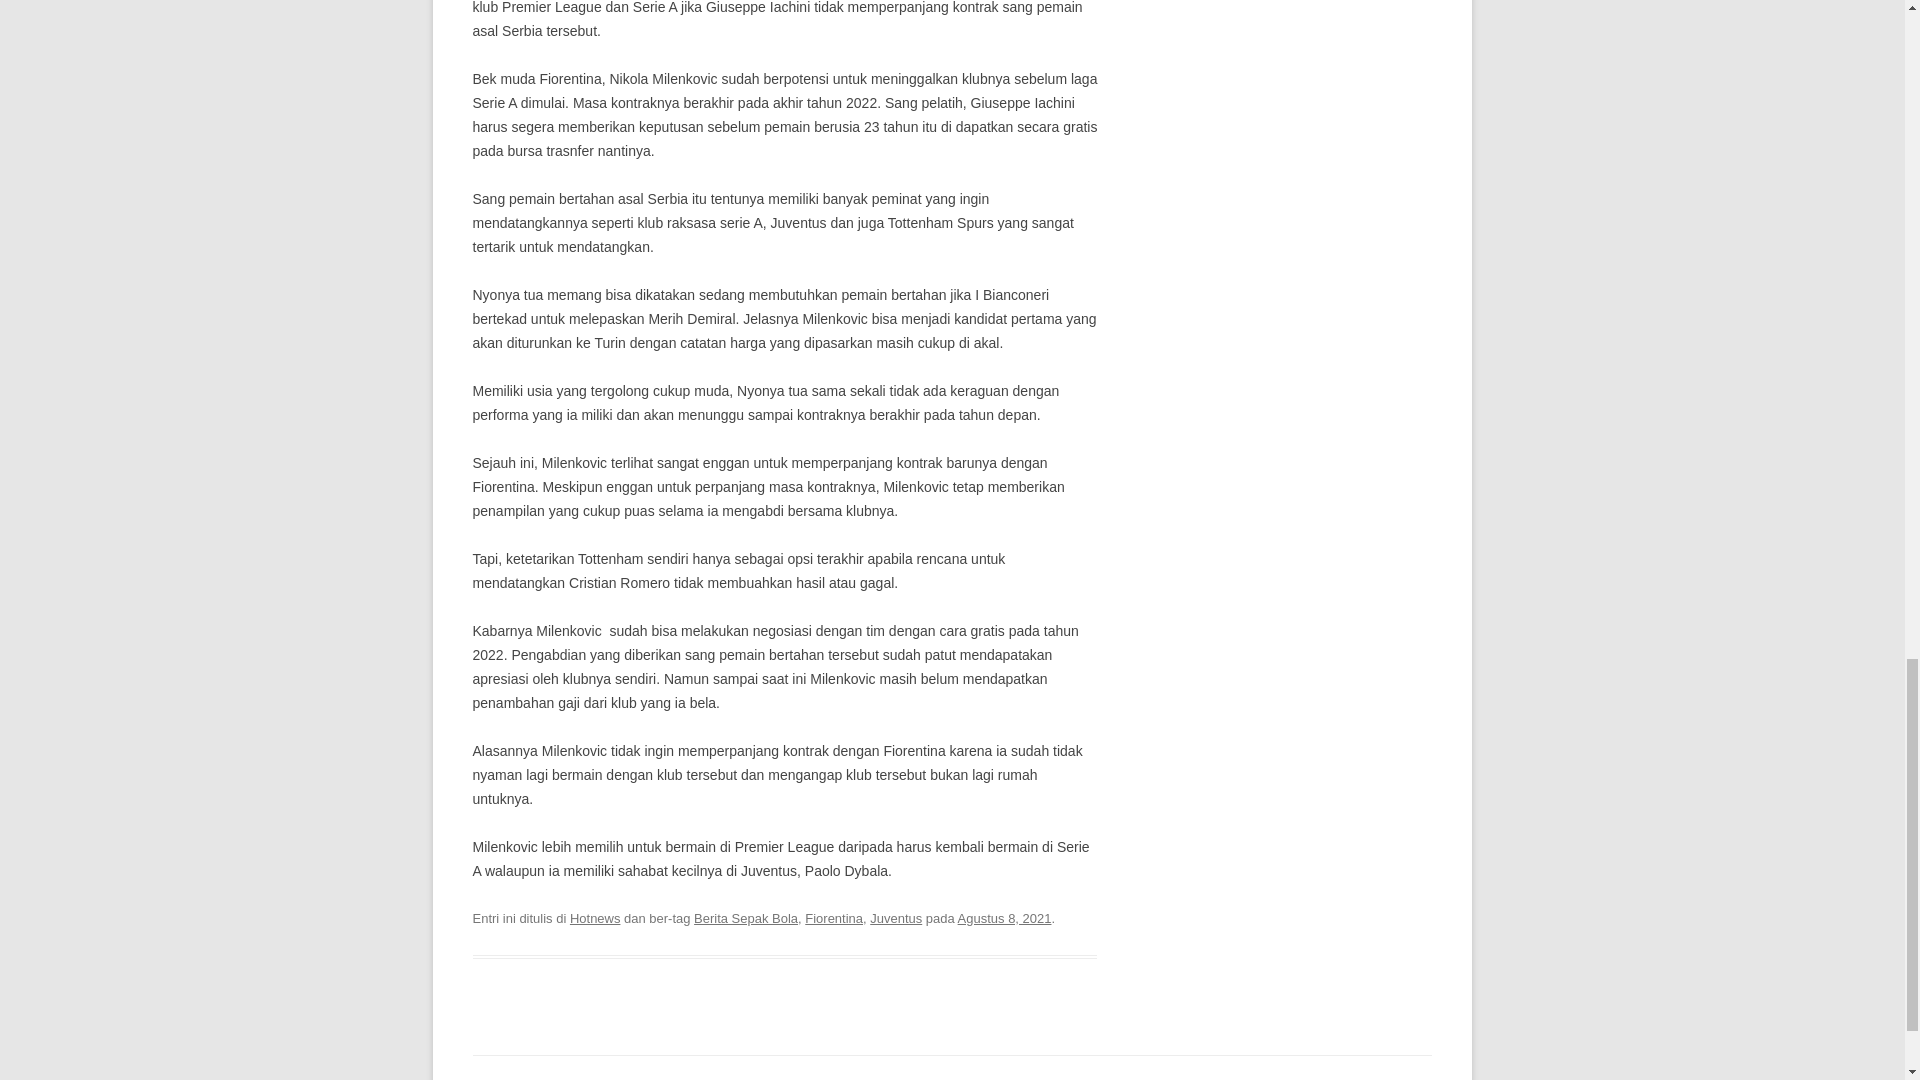 The width and height of the screenshot is (1920, 1080). I want to click on 3:53 am, so click(1005, 918).